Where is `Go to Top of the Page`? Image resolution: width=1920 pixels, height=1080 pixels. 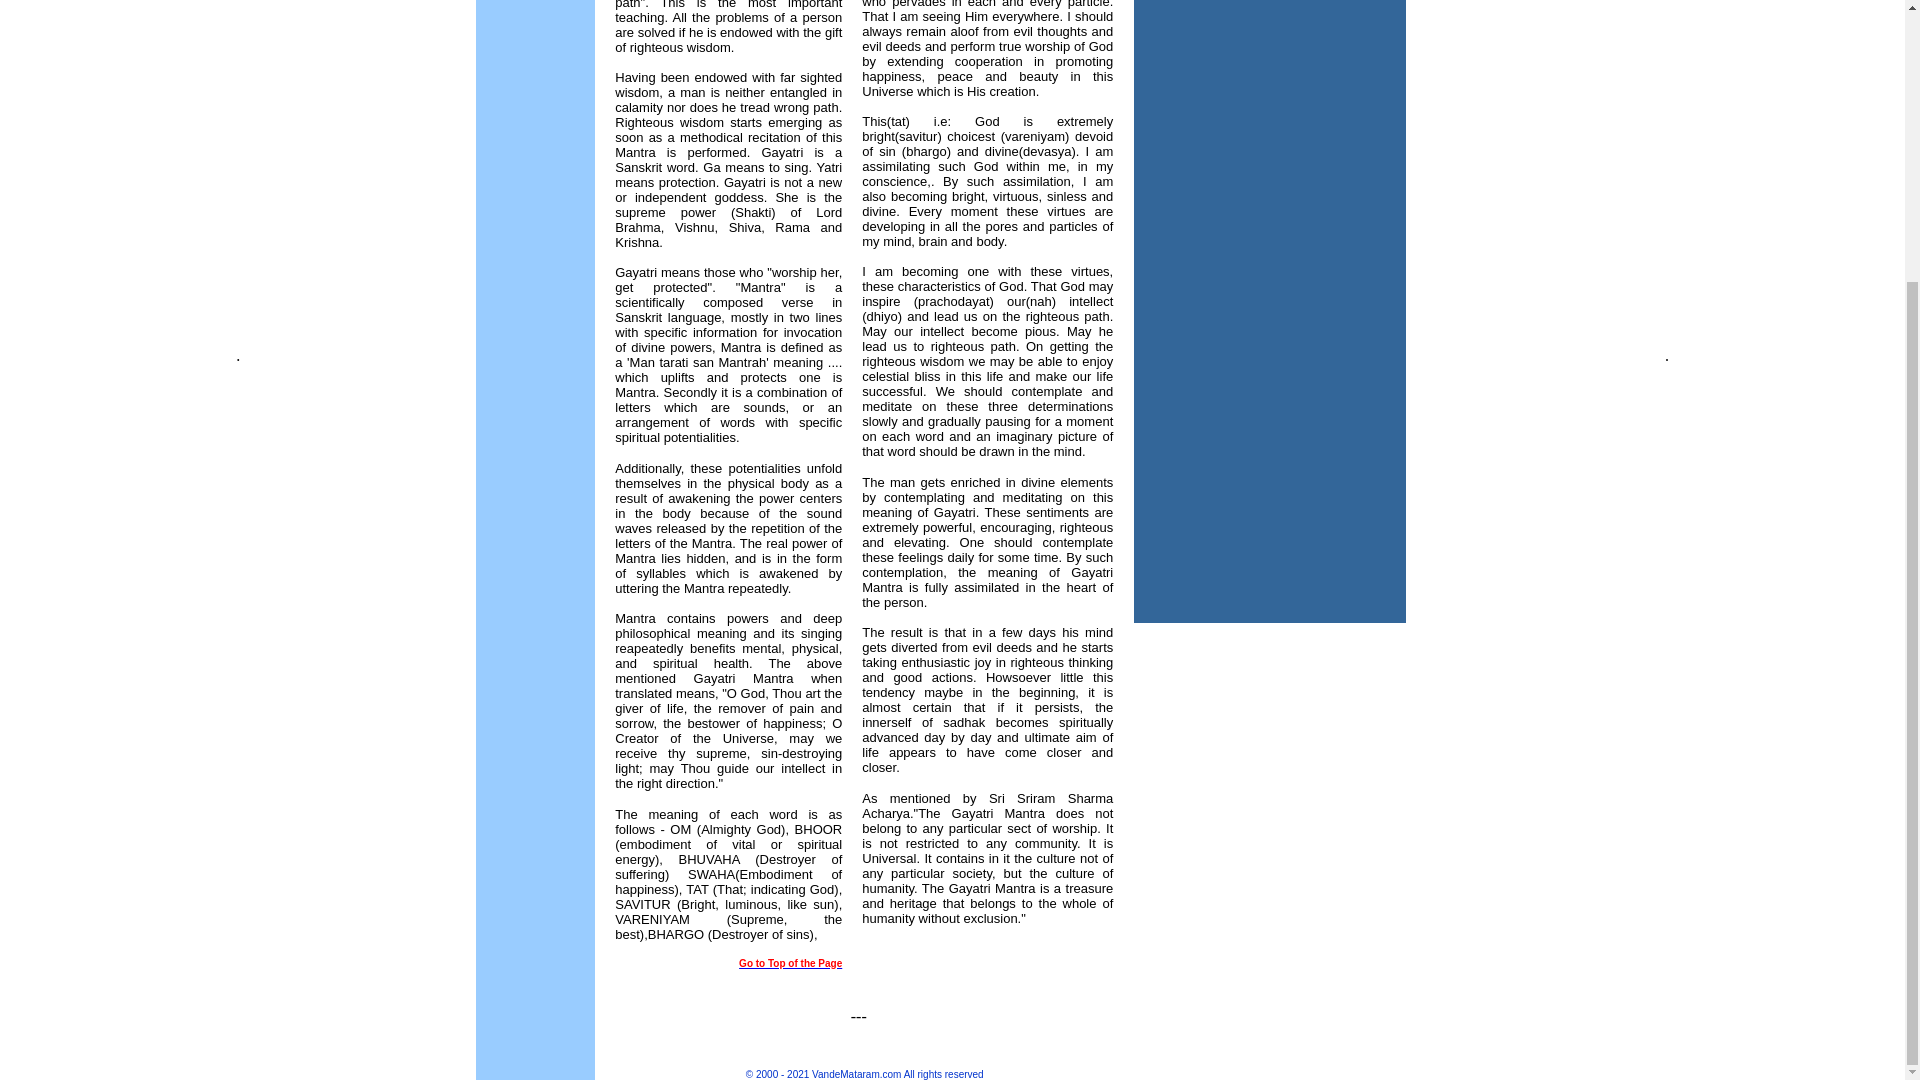 Go to Top of the Page is located at coordinates (790, 962).